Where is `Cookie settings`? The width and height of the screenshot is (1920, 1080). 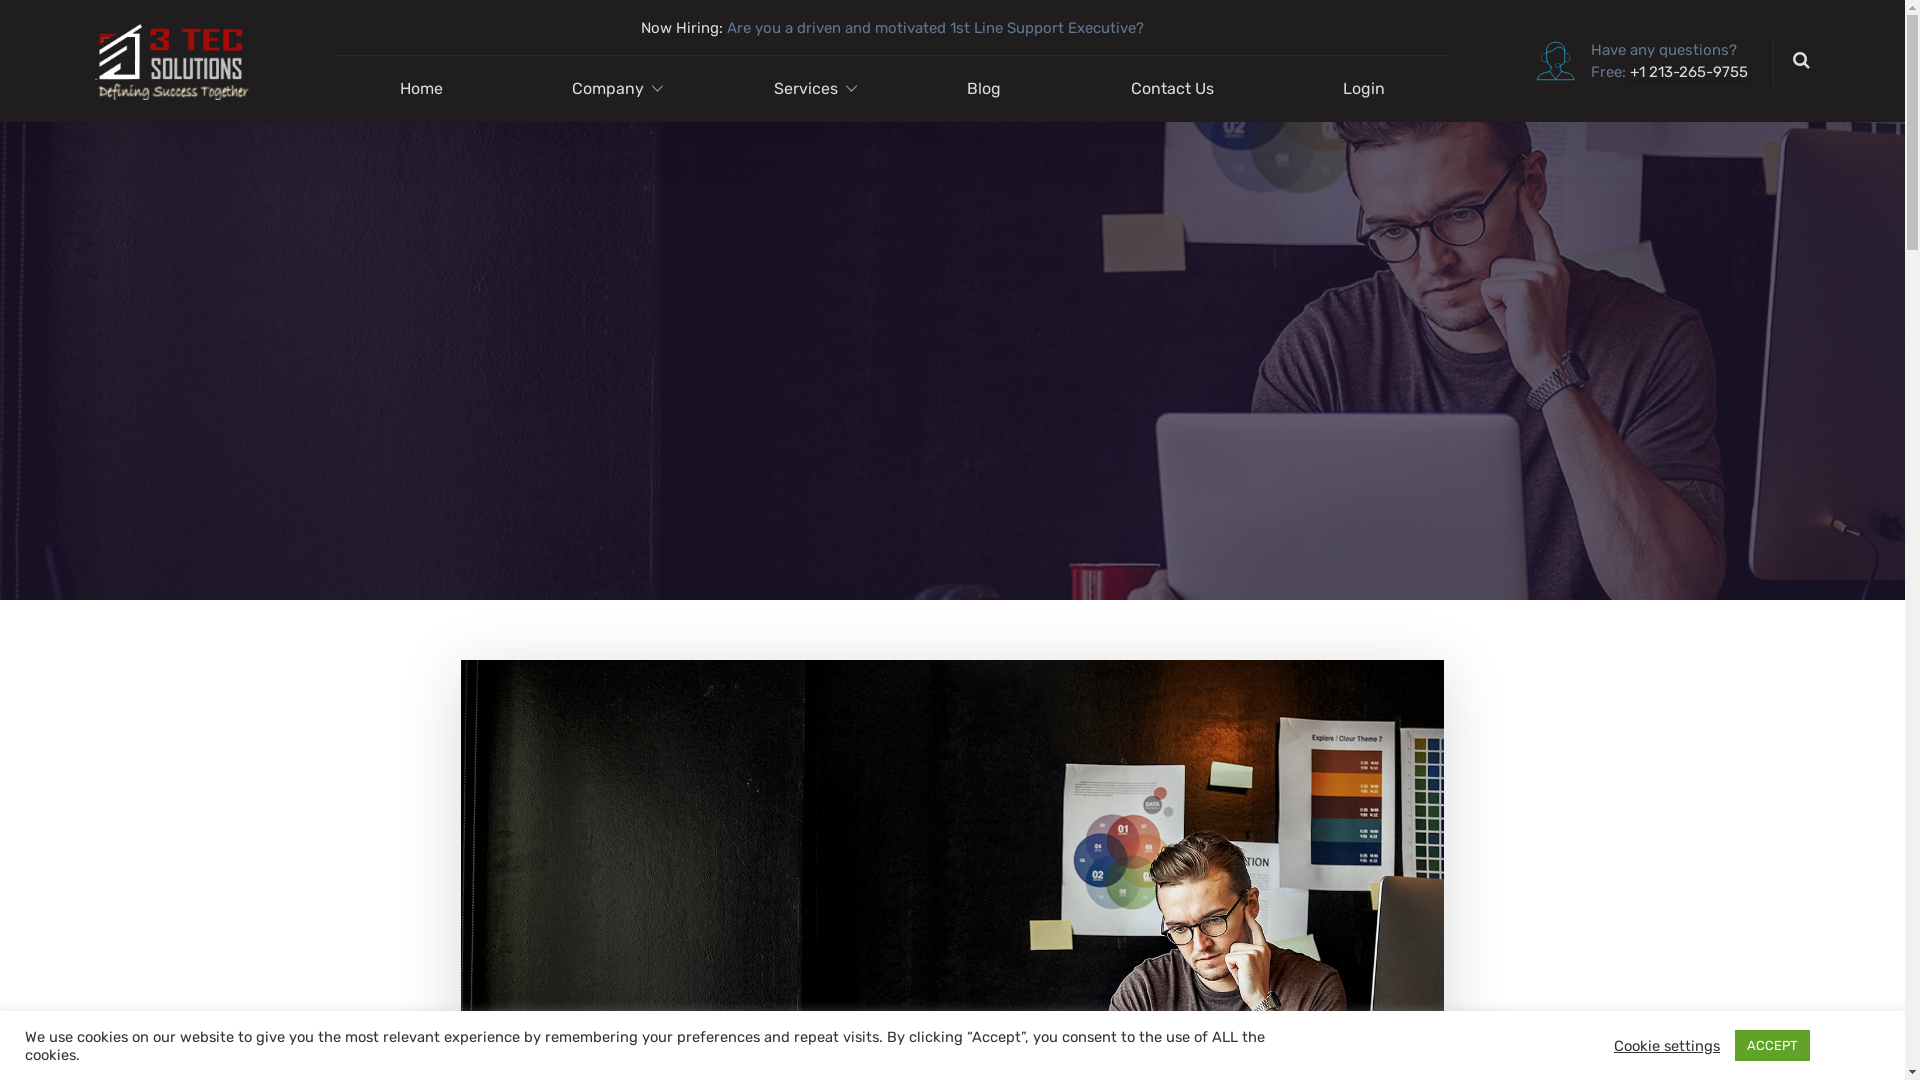
Cookie settings is located at coordinates (1667, 1045).